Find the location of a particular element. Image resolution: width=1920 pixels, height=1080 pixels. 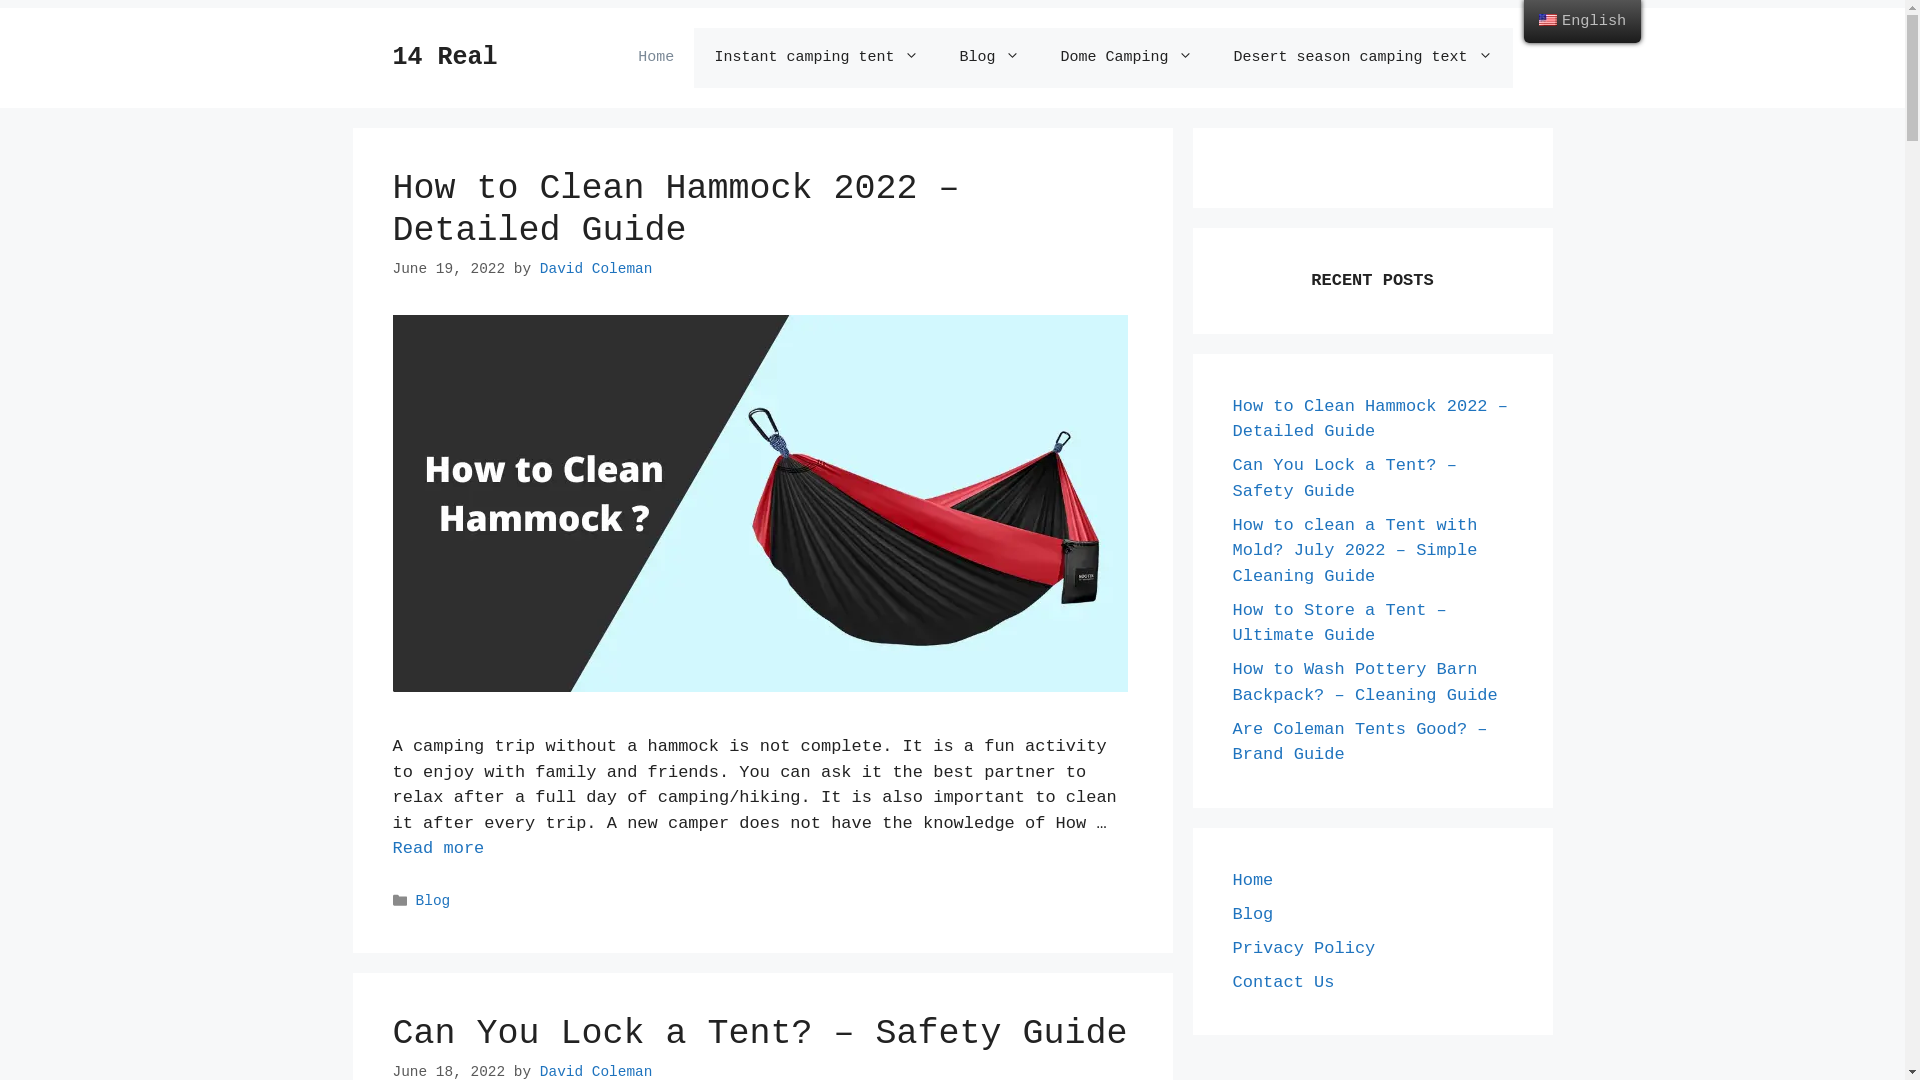

Read more is located at coordinates (438, 848).